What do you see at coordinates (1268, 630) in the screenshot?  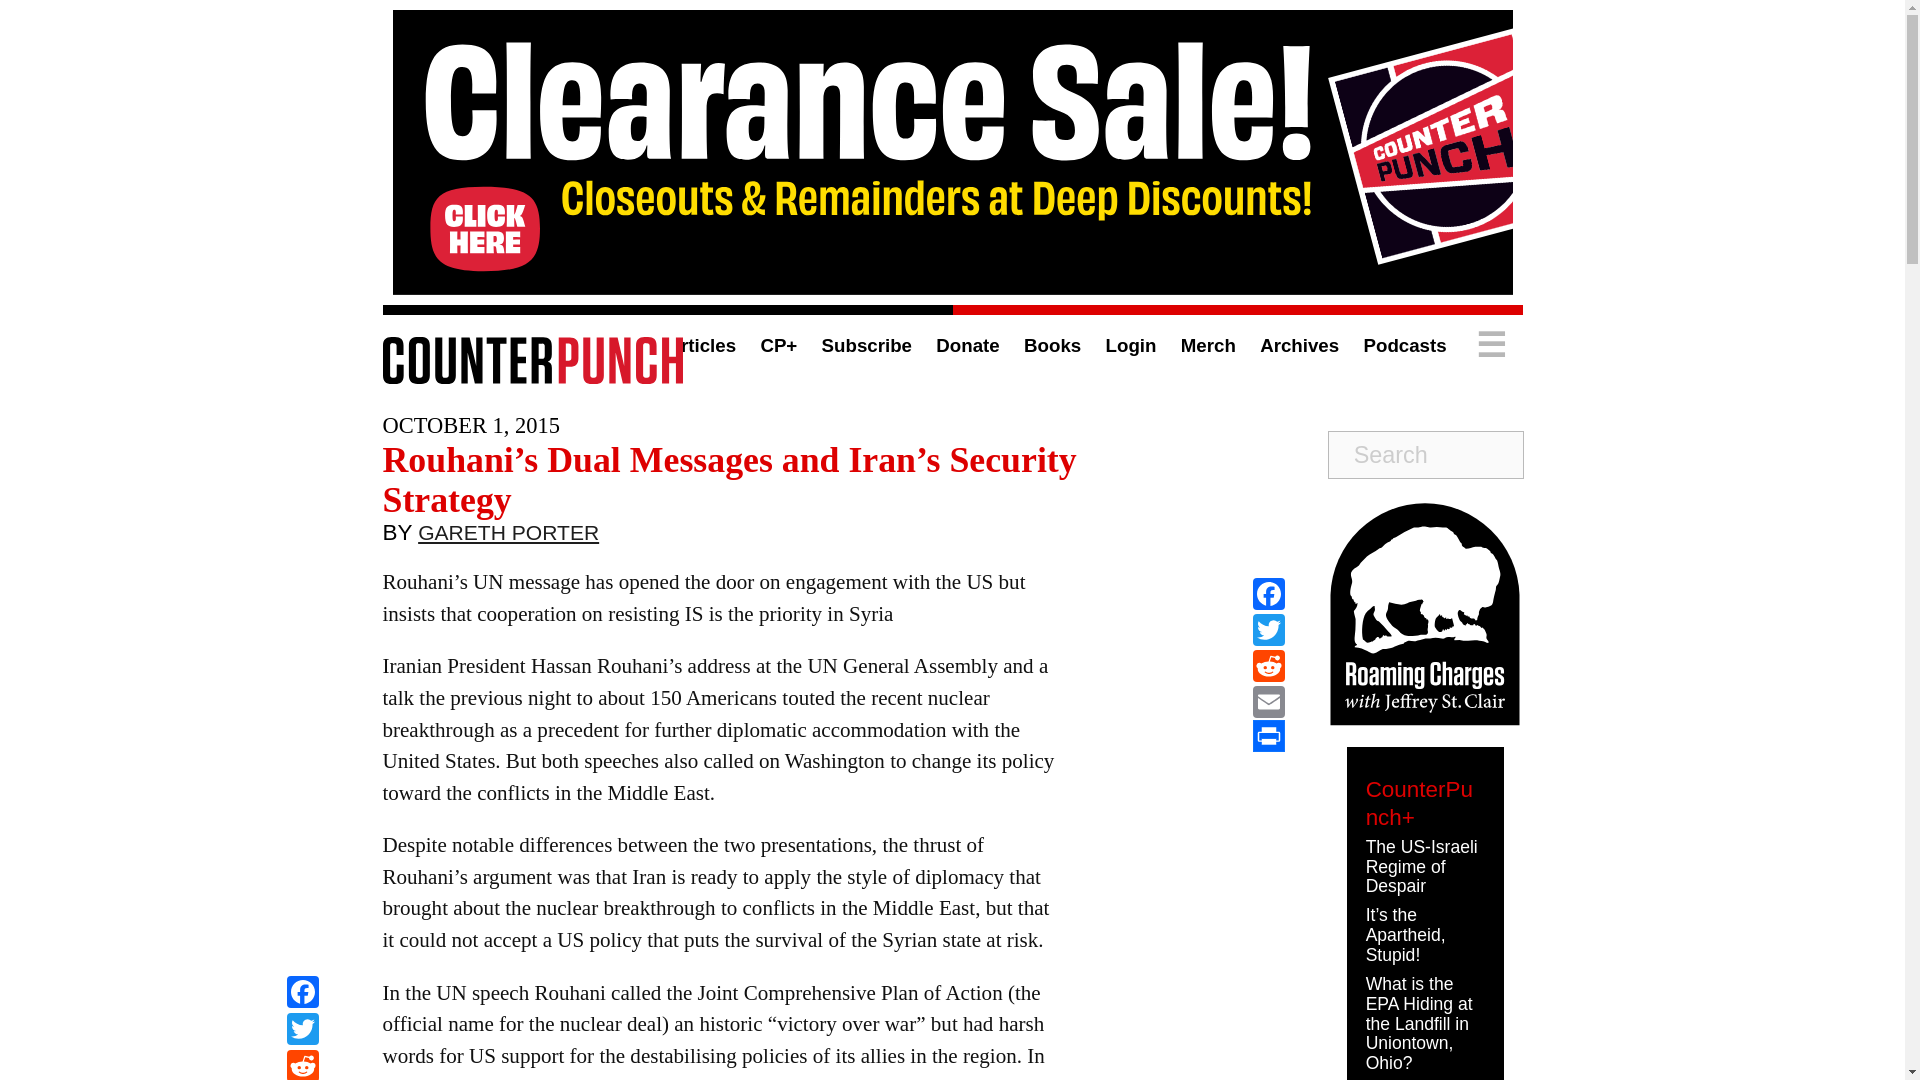 I see `Twitter` at bounding box center [1268, 630].